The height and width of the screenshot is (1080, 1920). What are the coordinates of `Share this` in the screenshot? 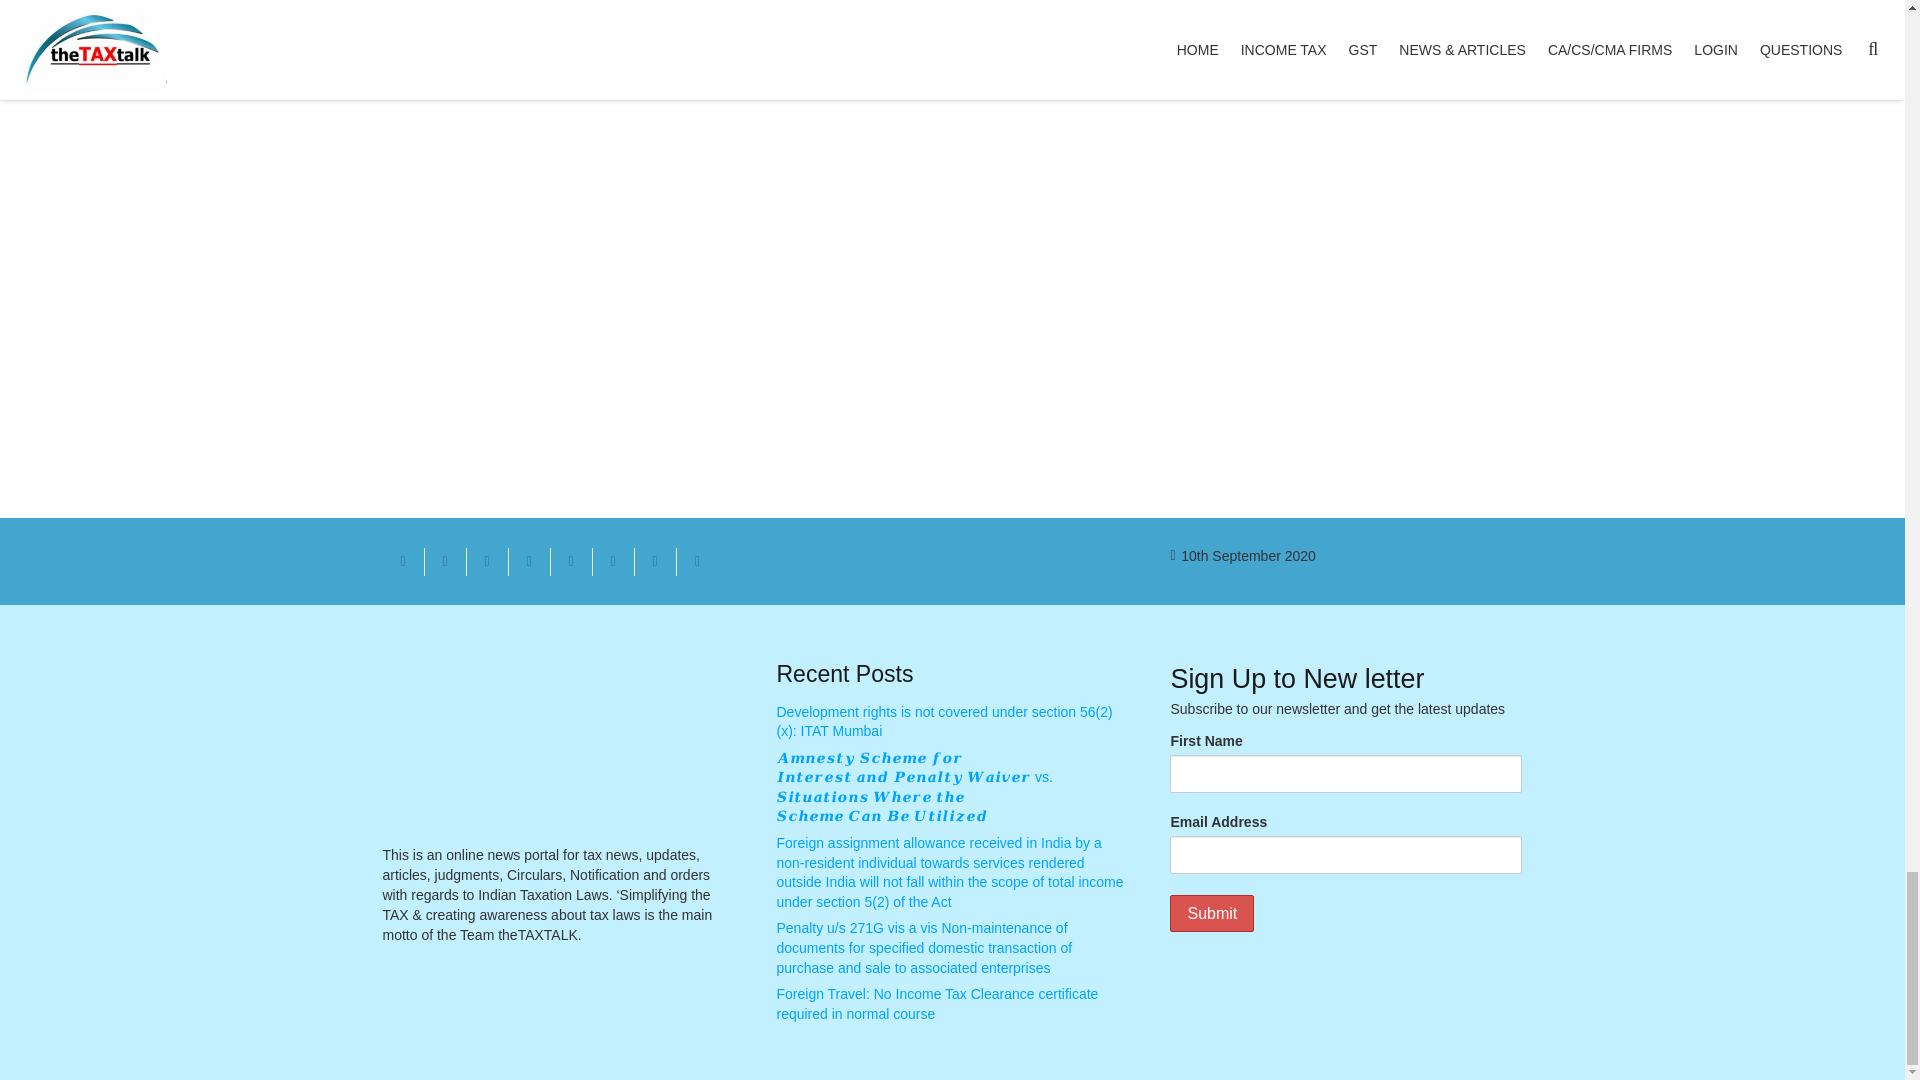 It's located at (528, 561).